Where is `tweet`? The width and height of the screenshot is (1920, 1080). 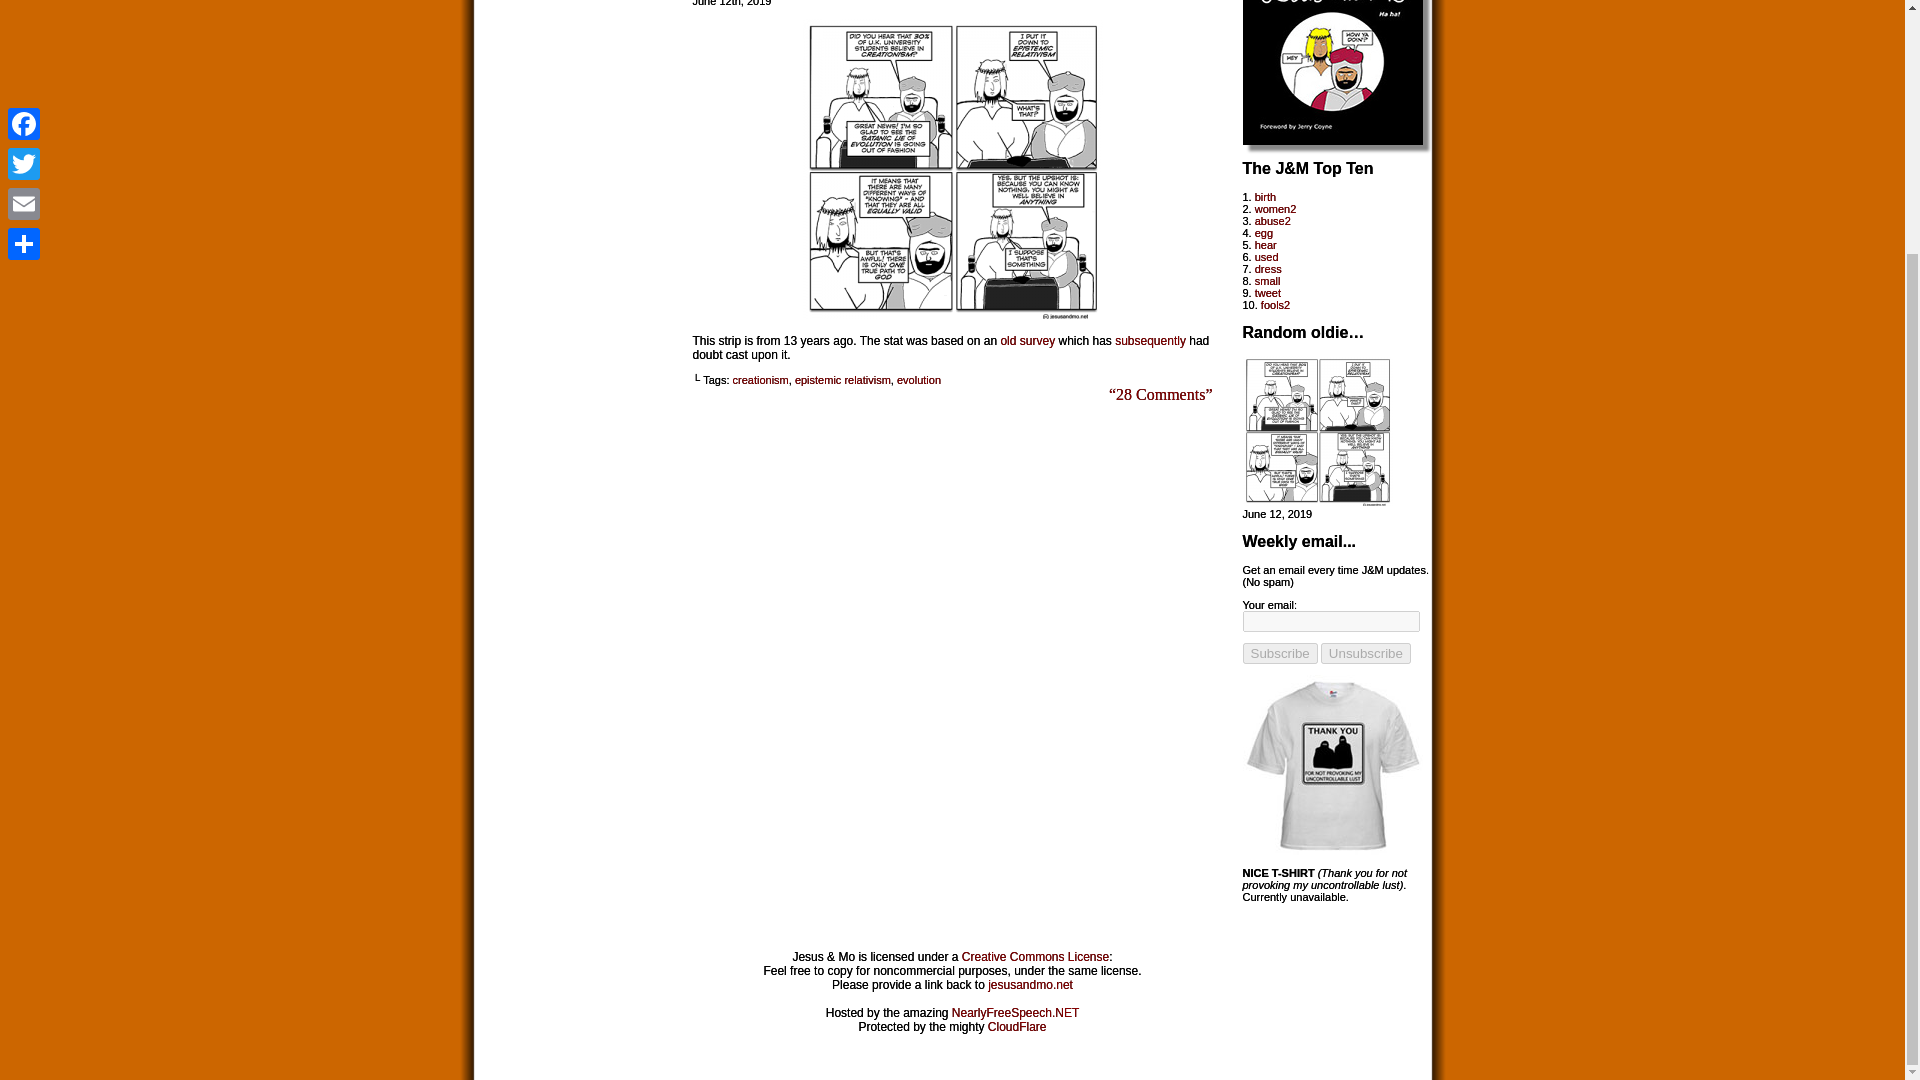 tweet is located at coordinates (1268, 293).